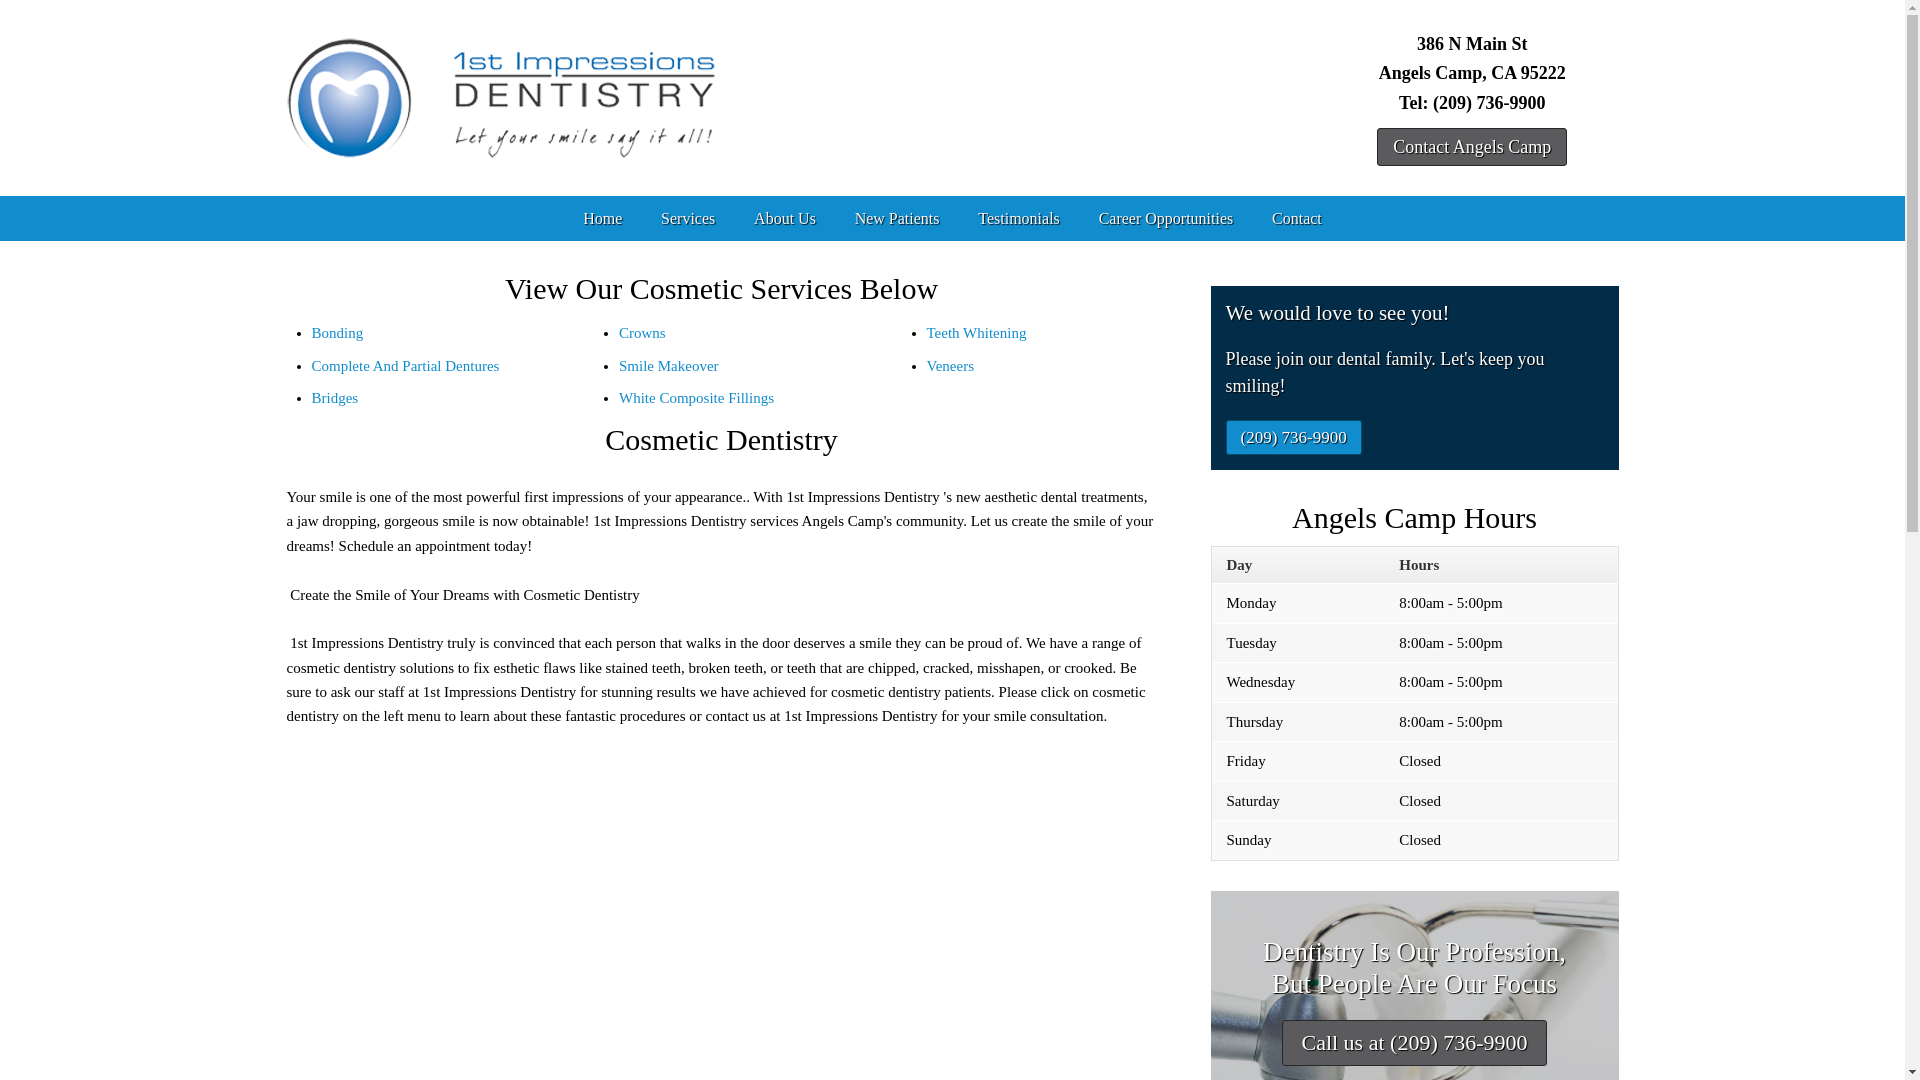  What do you see at coordinates (1019, 218) in the screenshot?
I see `Testimonials` at bounding box center [1019, 218].